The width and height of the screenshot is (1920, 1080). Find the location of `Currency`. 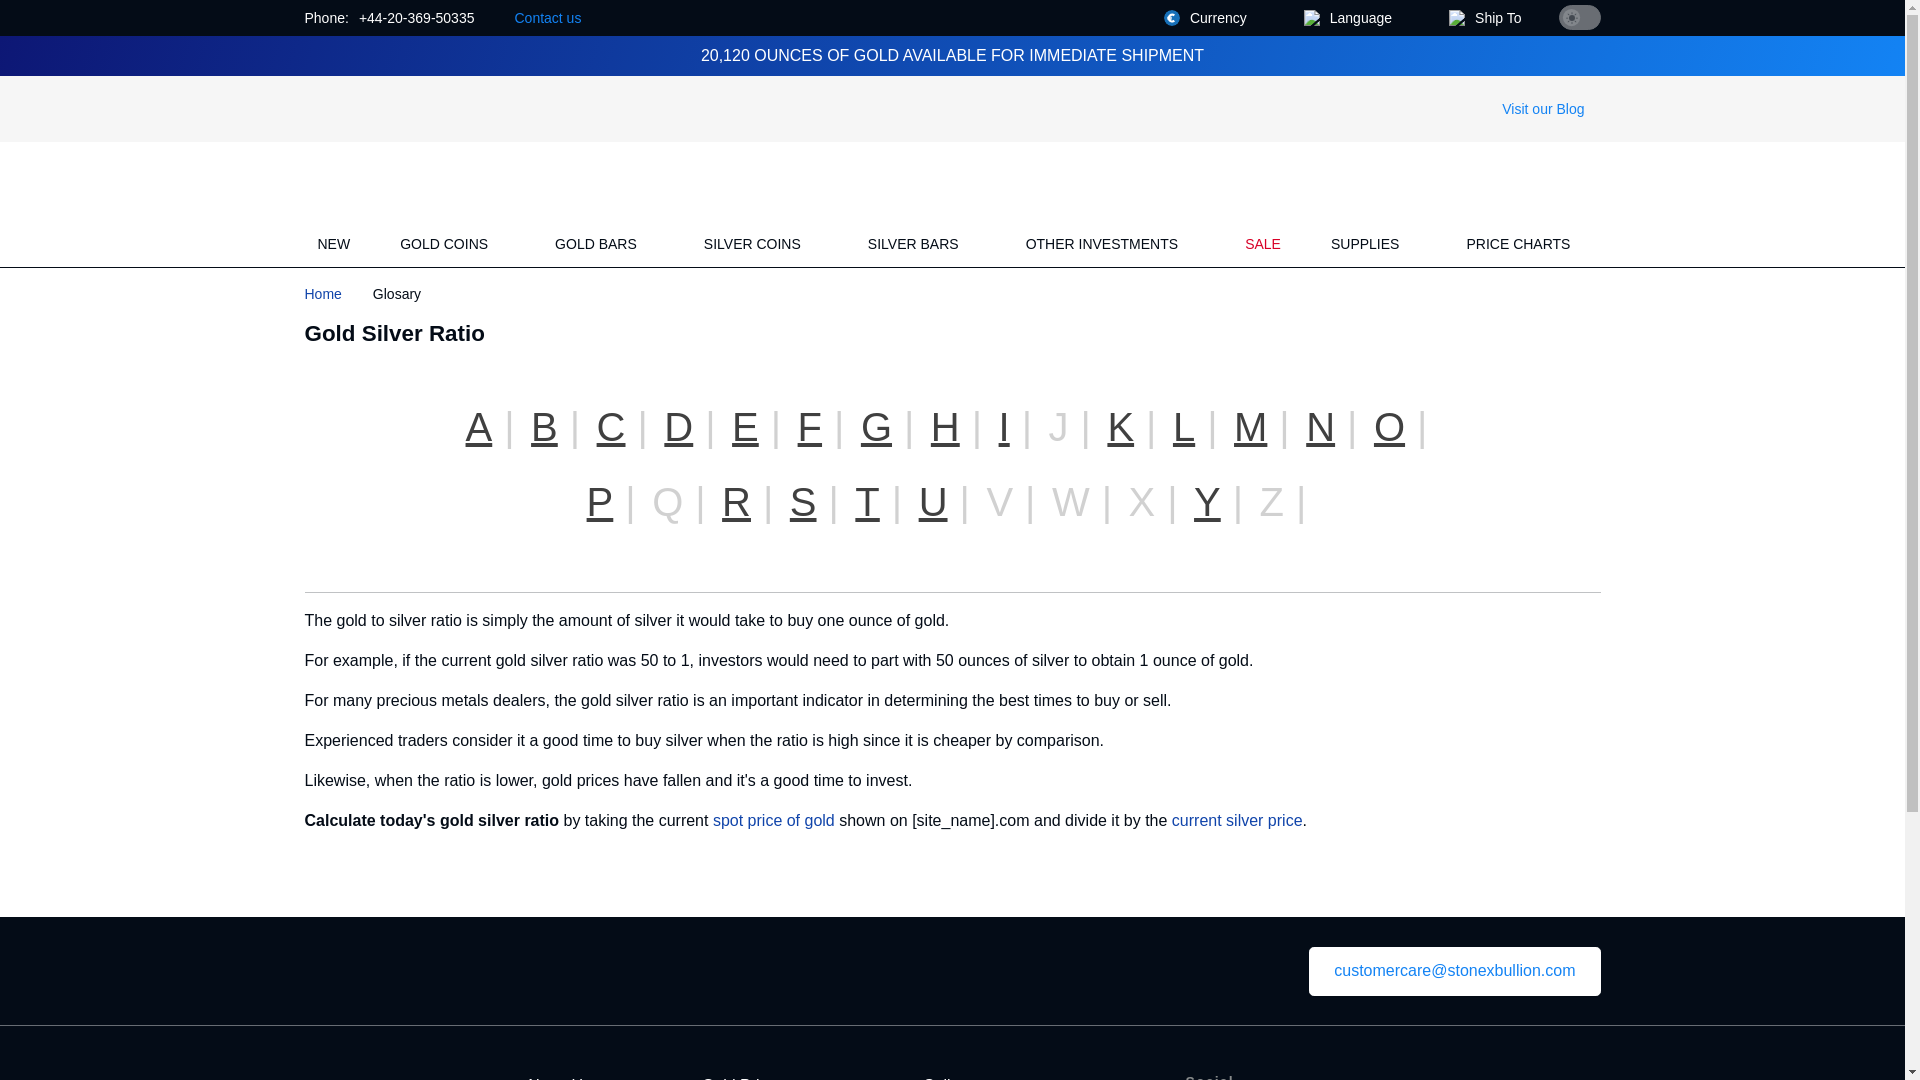

Currency is located at coordinates (1214, 18).